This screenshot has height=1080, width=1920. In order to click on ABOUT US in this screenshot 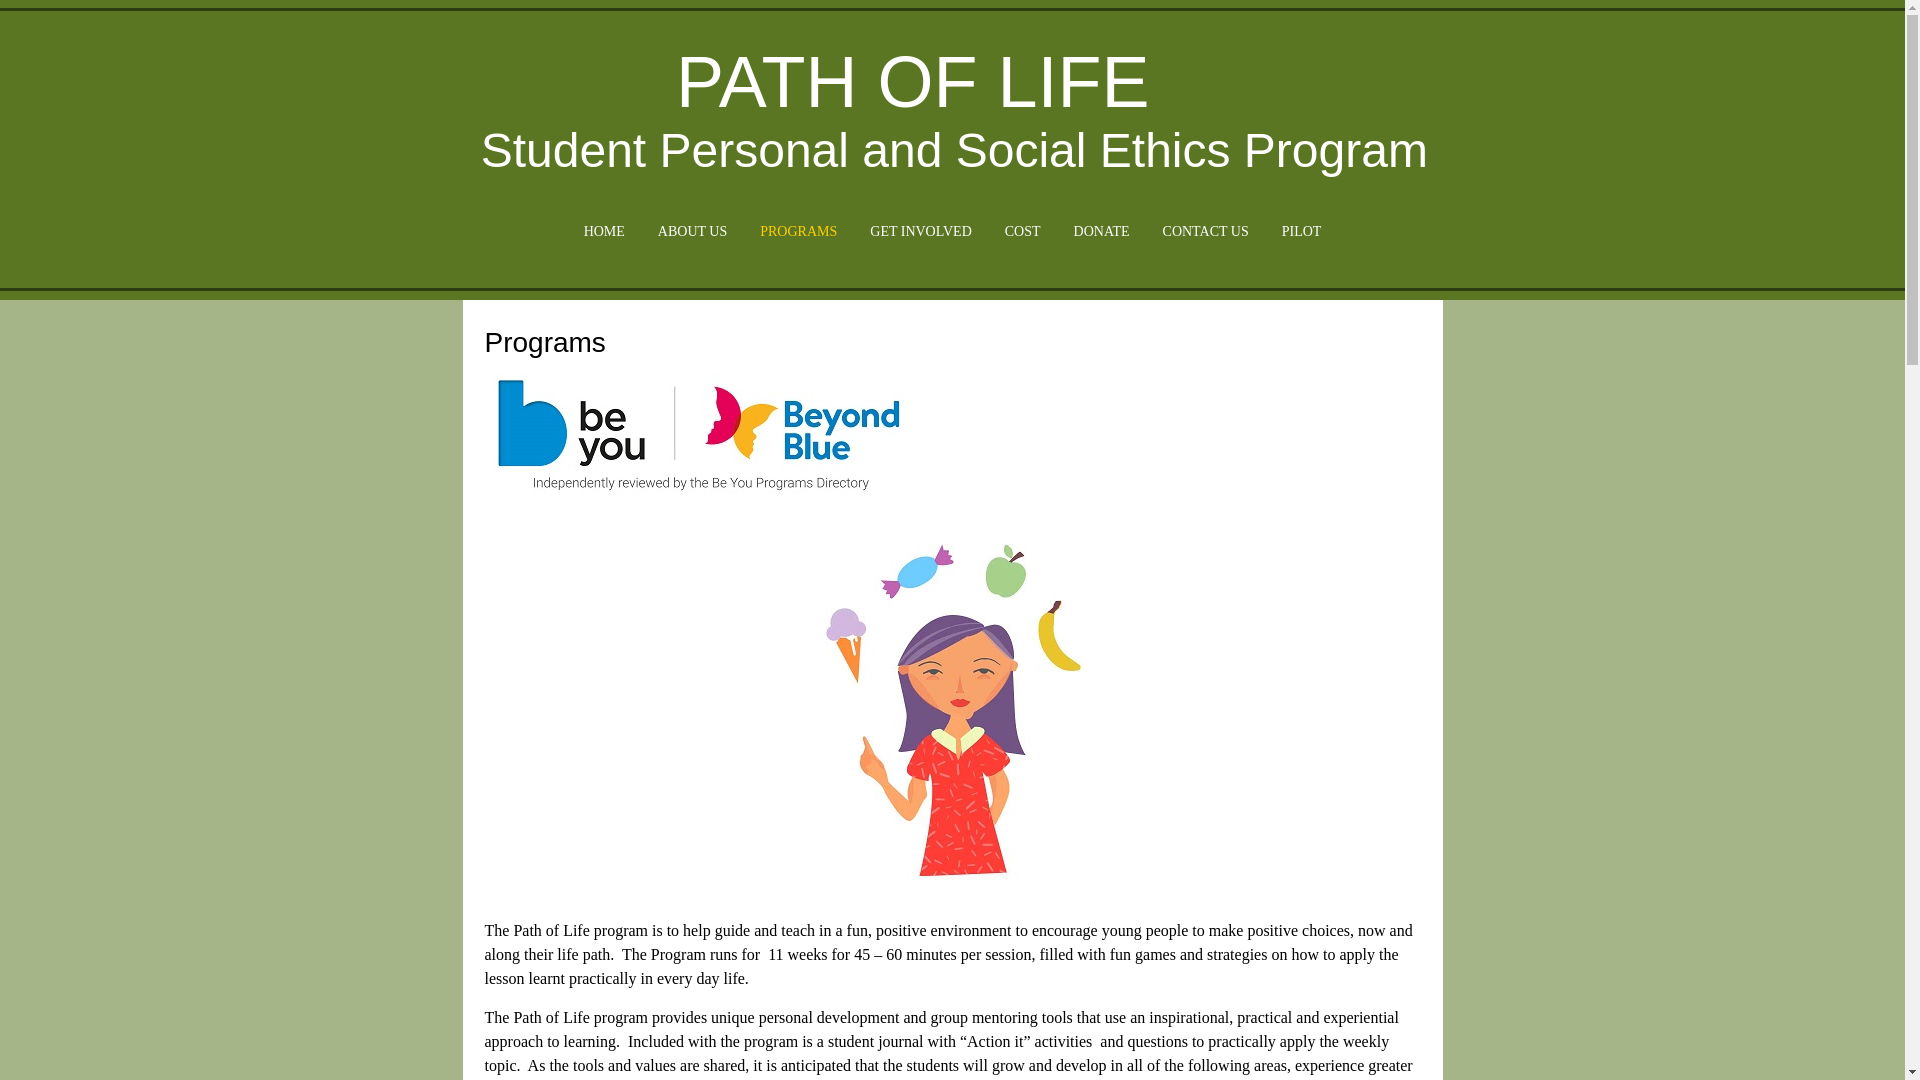, I will do `click(692, 232)`.